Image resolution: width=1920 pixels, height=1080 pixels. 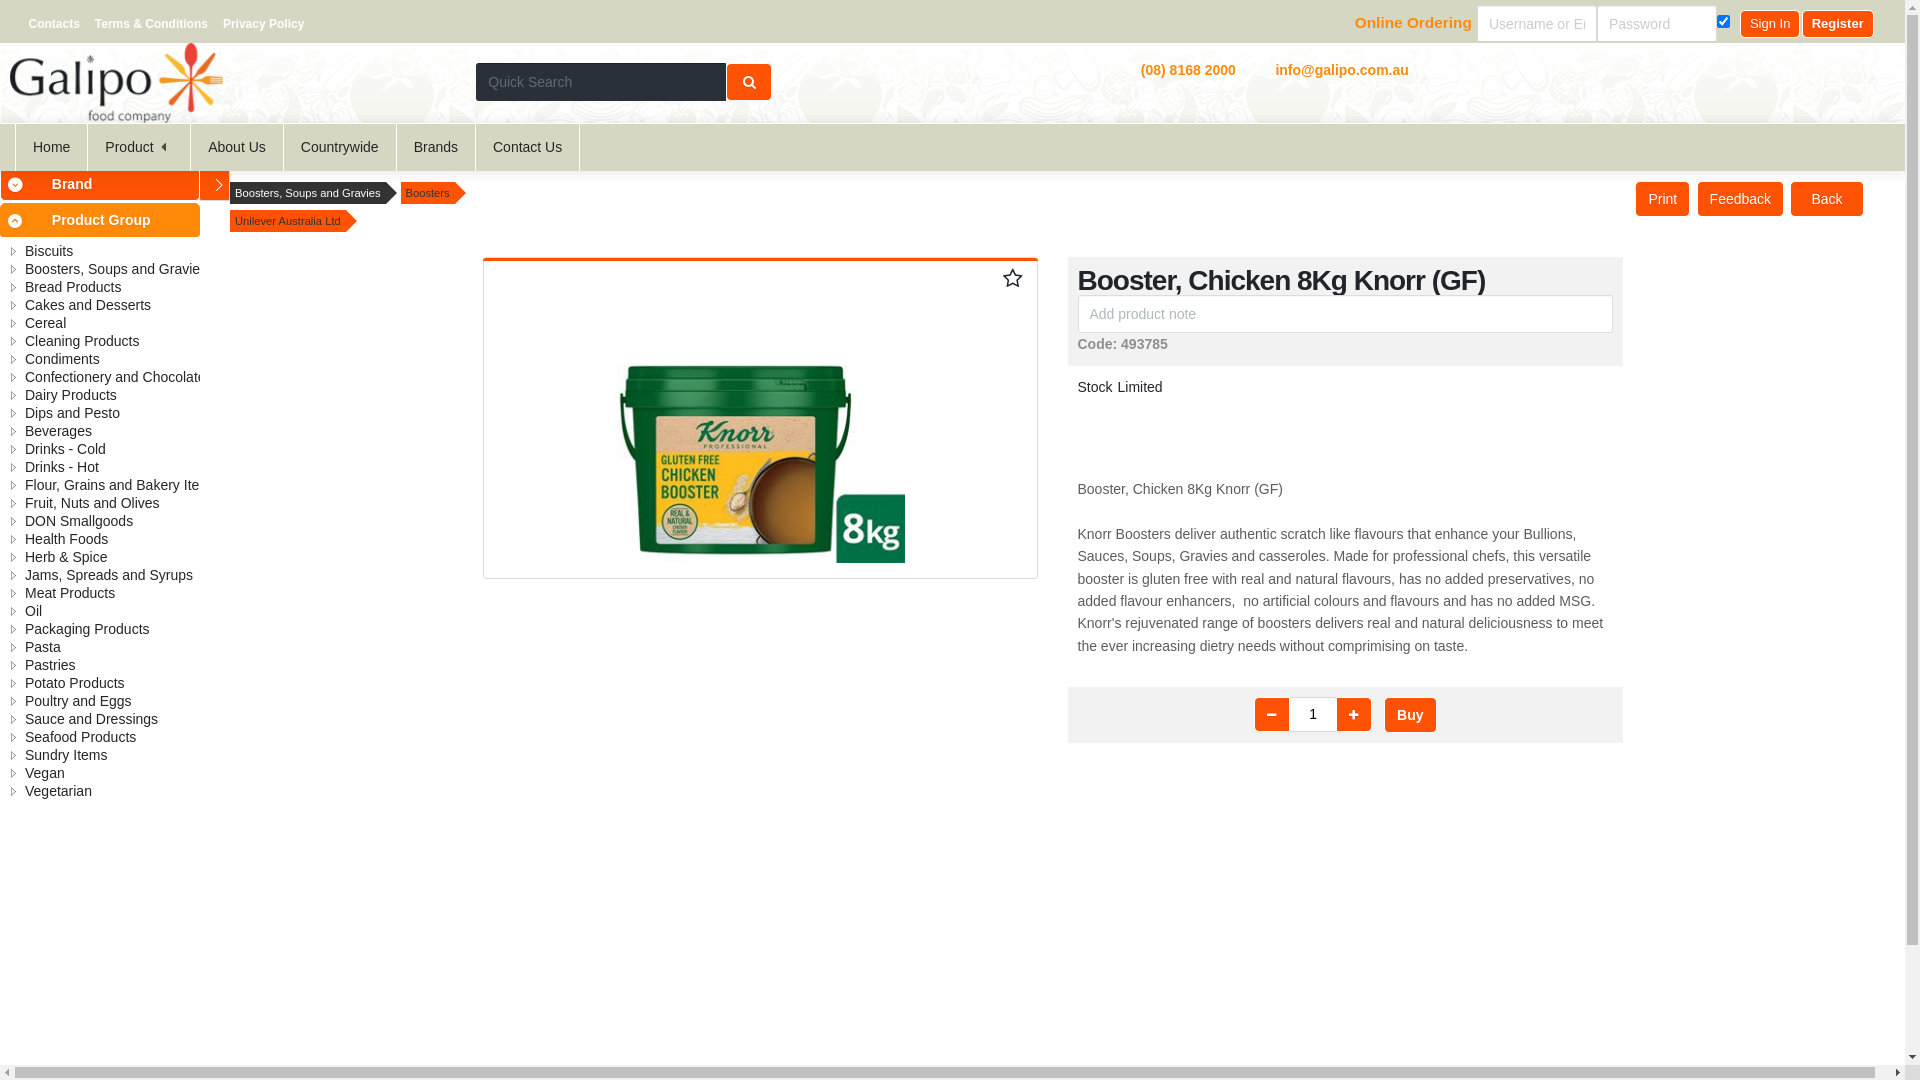 What do you see at coordinates (428, 193) in the screenshot?
I see `Boosters` at bounding box center [428, 193].